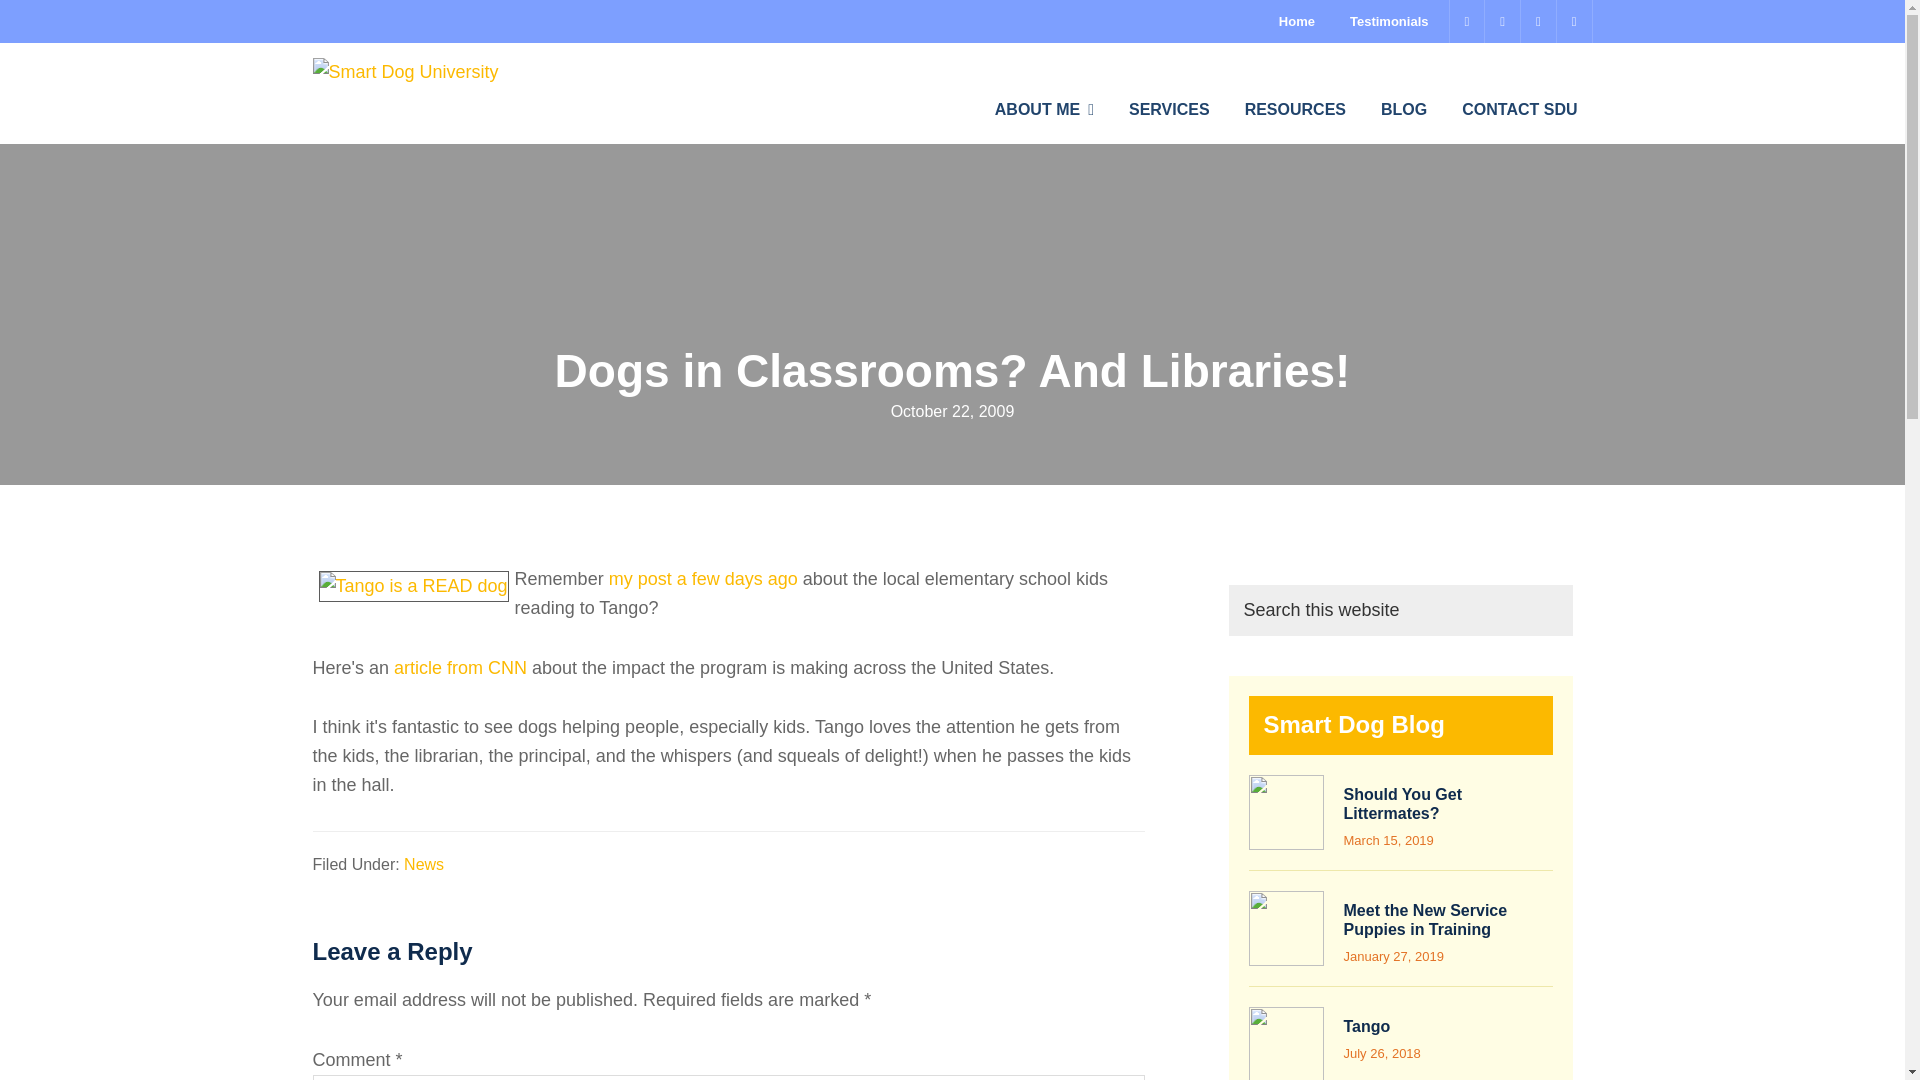 This screenshot has height=1080, width=1920. Describe the element at coordinates (1296, 22) in the screenshot. I see `Home` at that location.